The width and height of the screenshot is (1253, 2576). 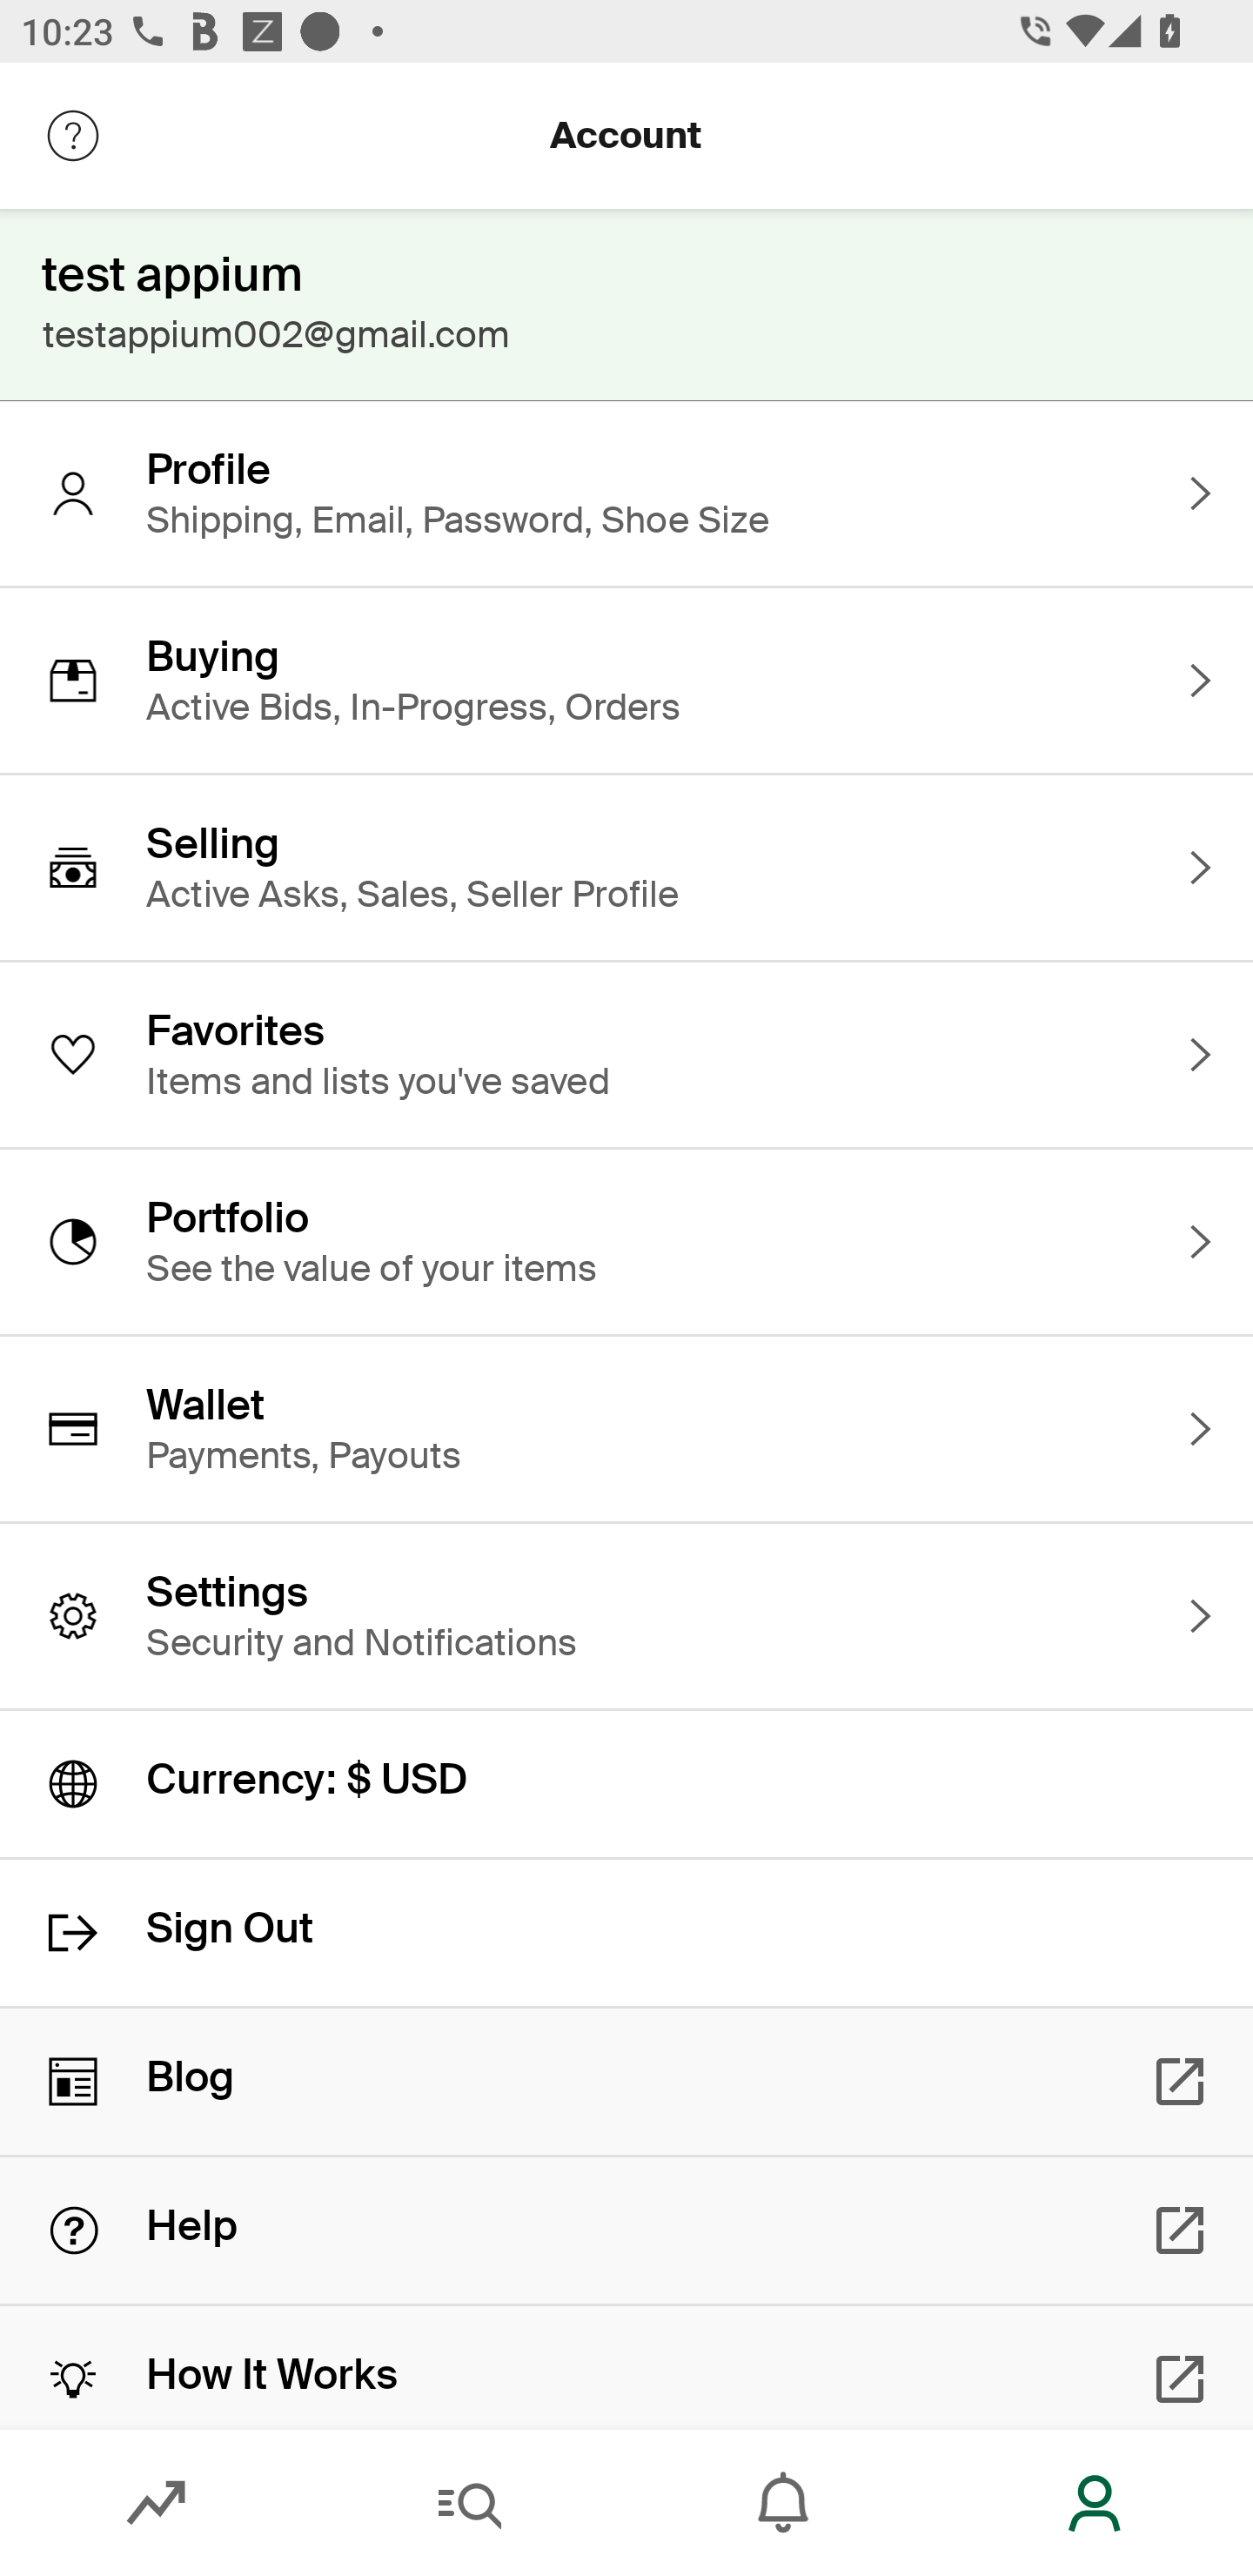 I want to click on Sign Out, so click(x=626, y=1933).